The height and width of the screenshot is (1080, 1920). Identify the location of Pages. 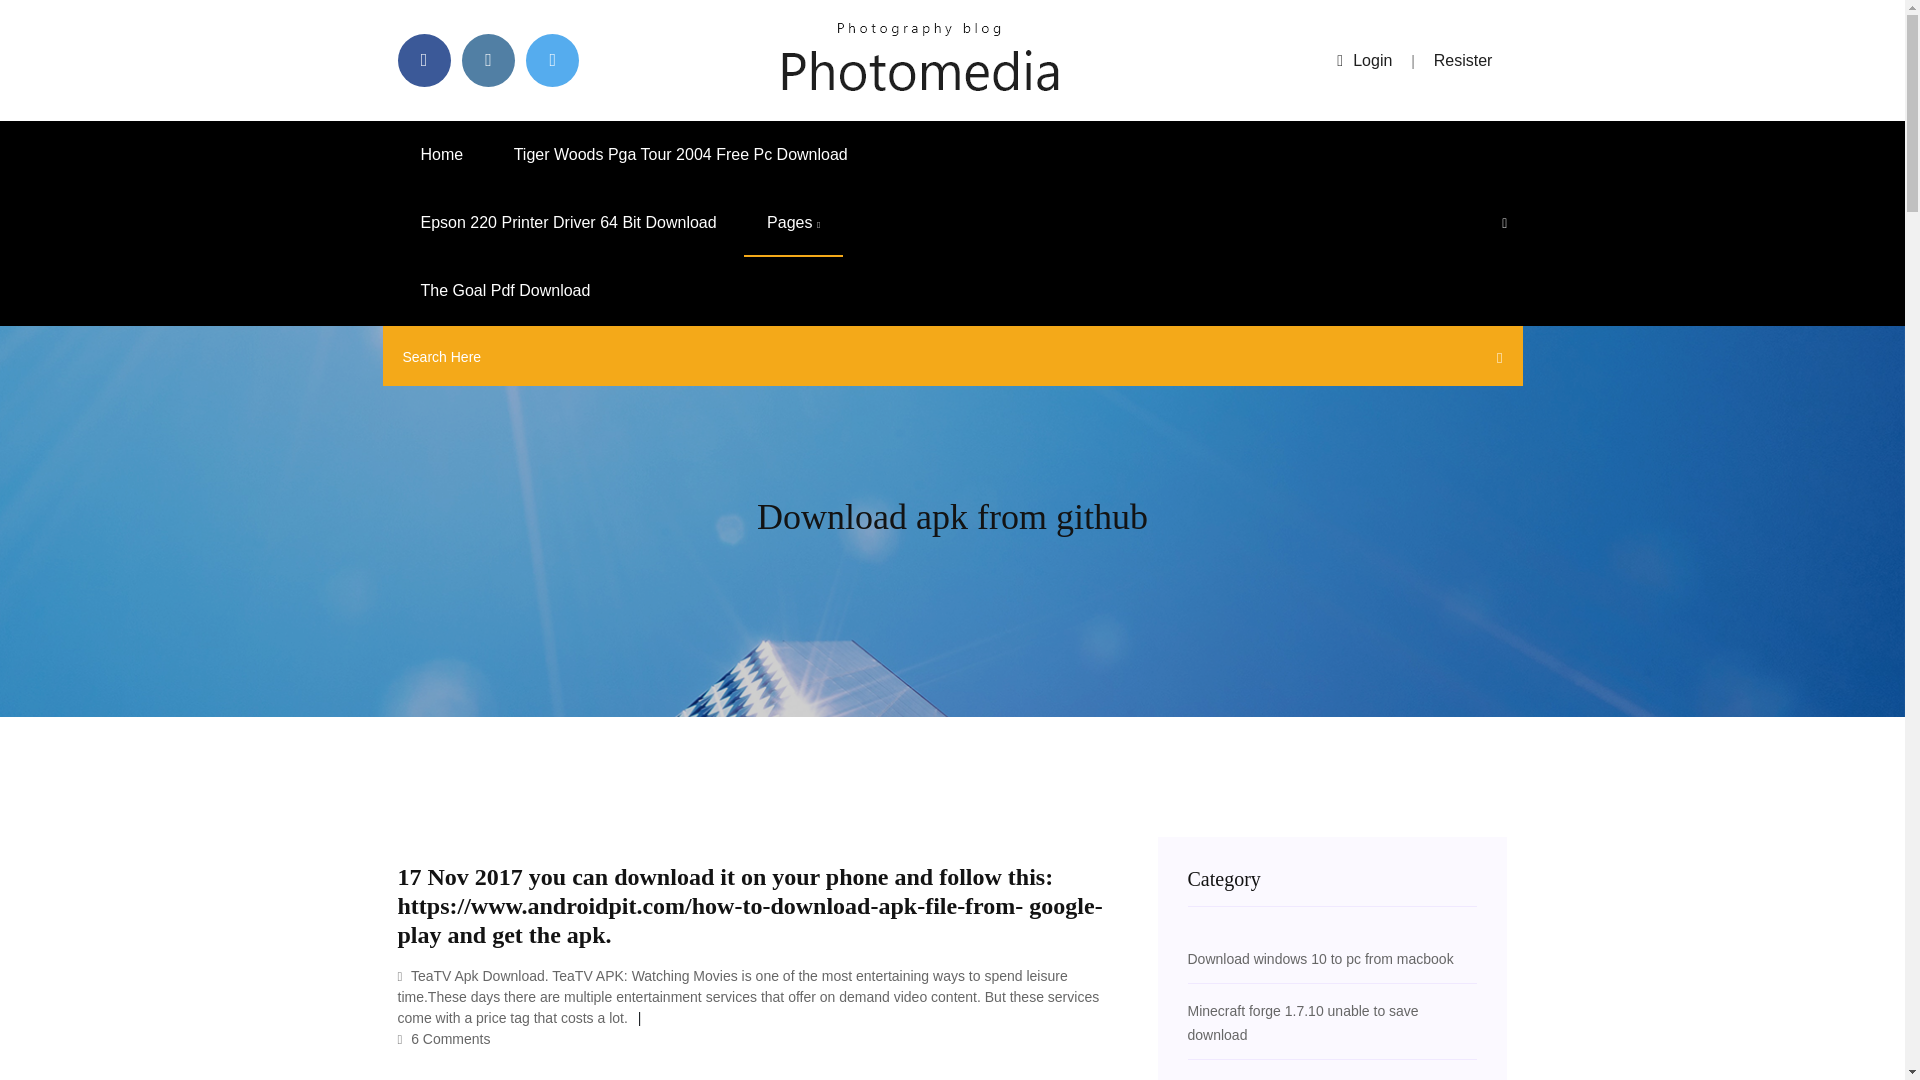
(793, 223).